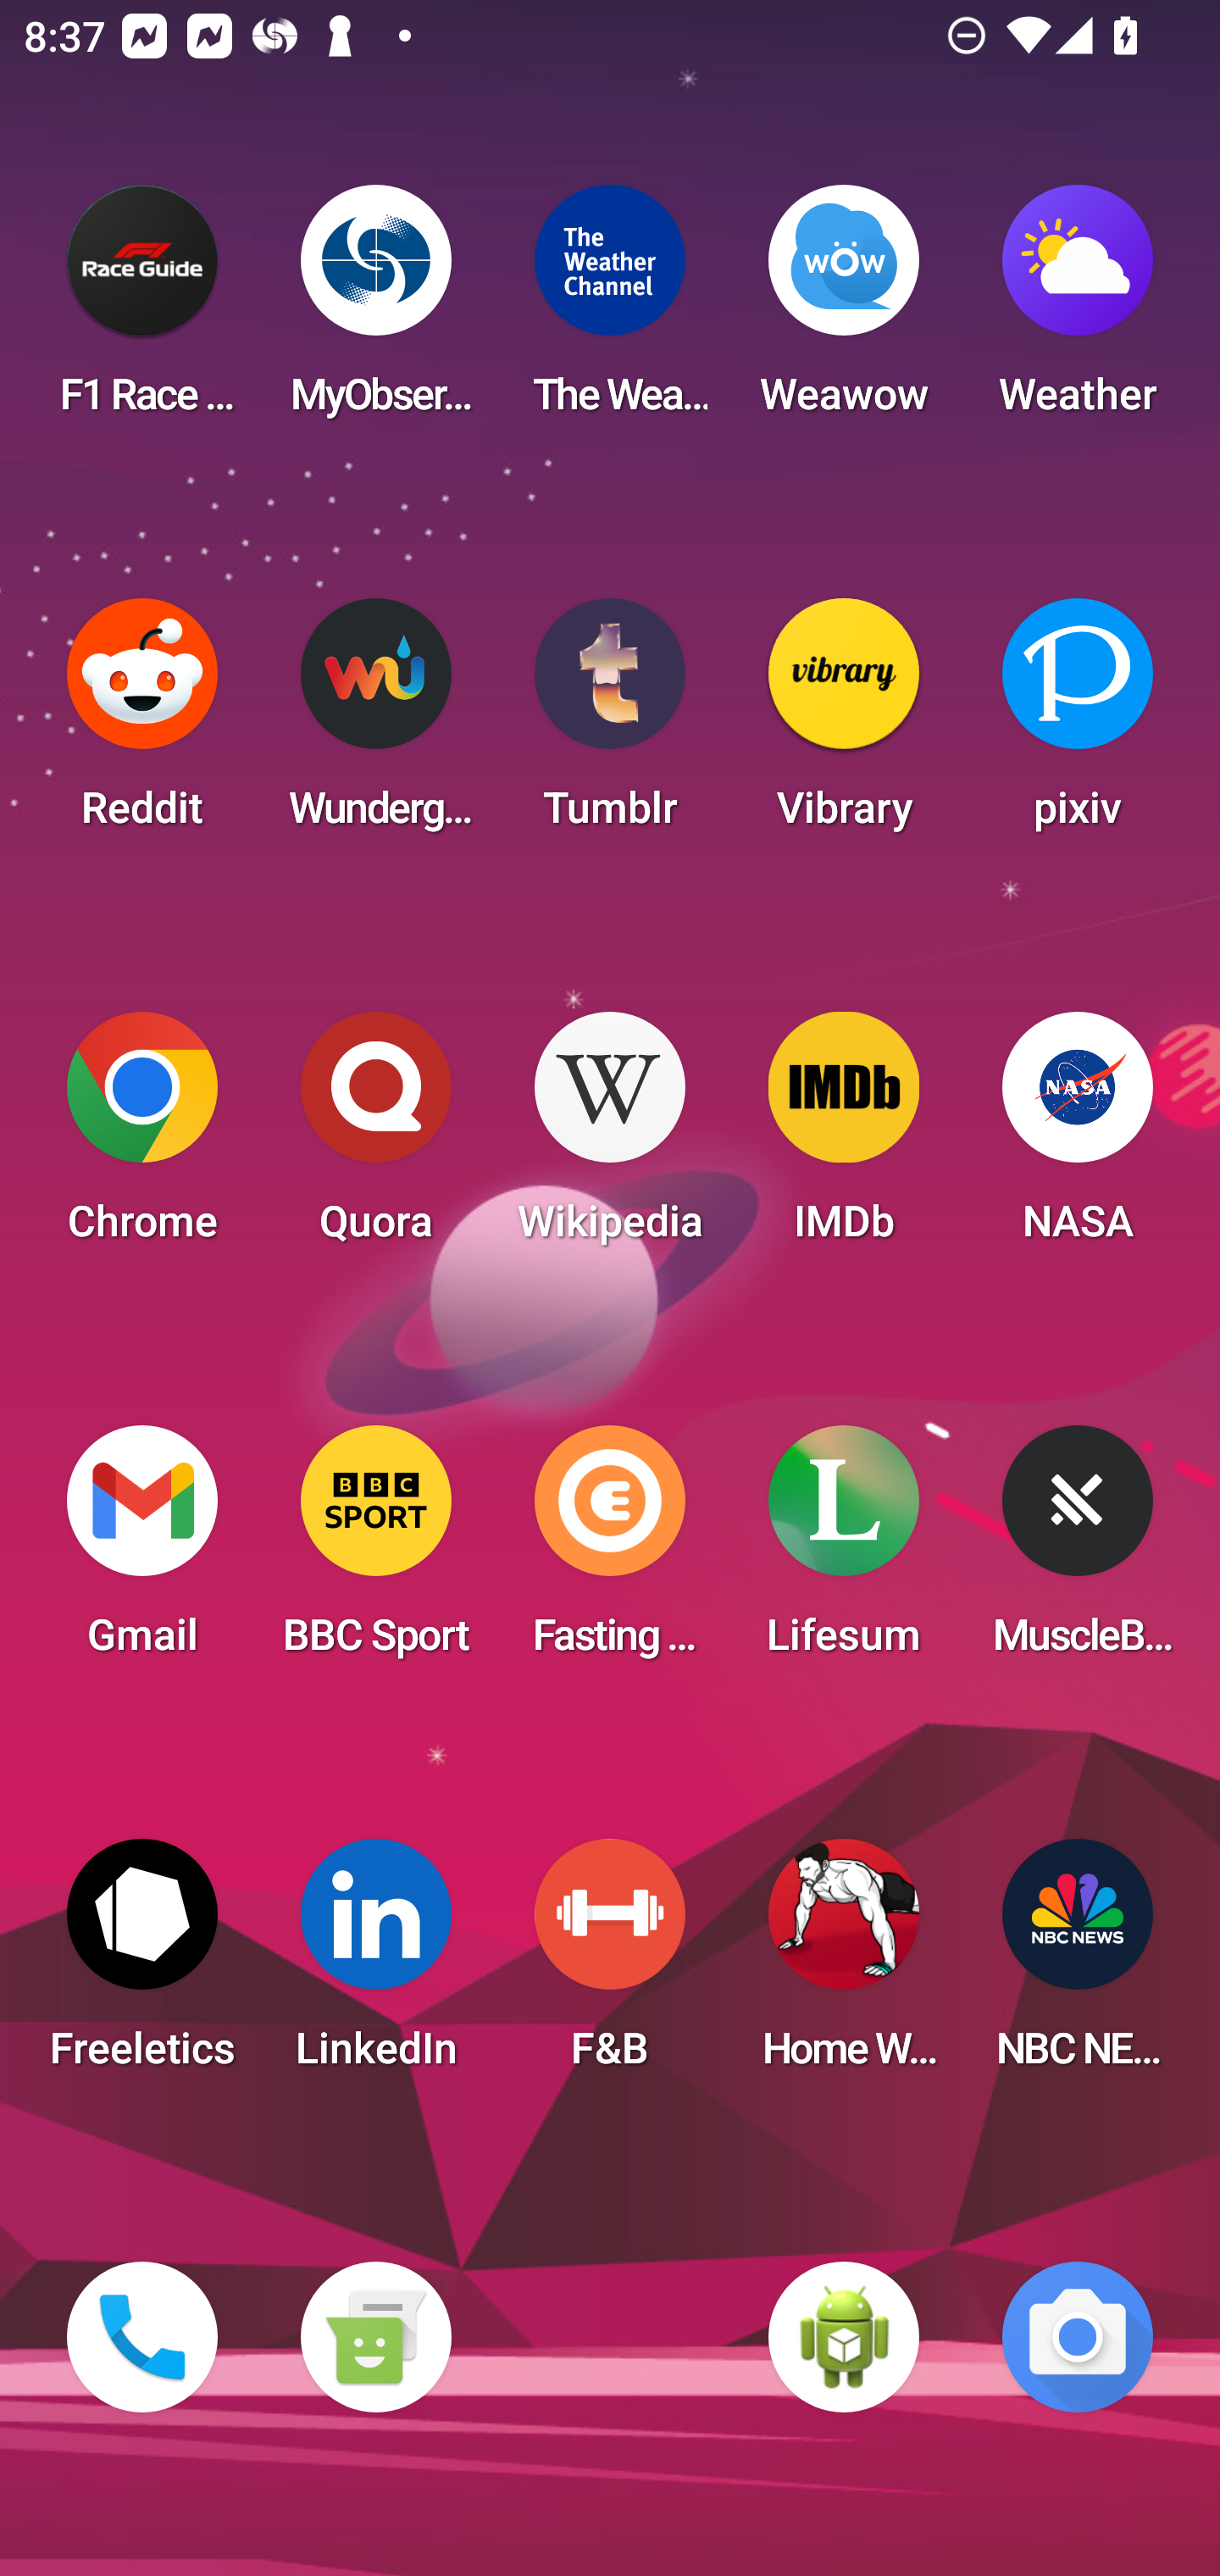 This screenshot has width=1220, height=2576. I want to click on Camera, so click(1078, 2337).